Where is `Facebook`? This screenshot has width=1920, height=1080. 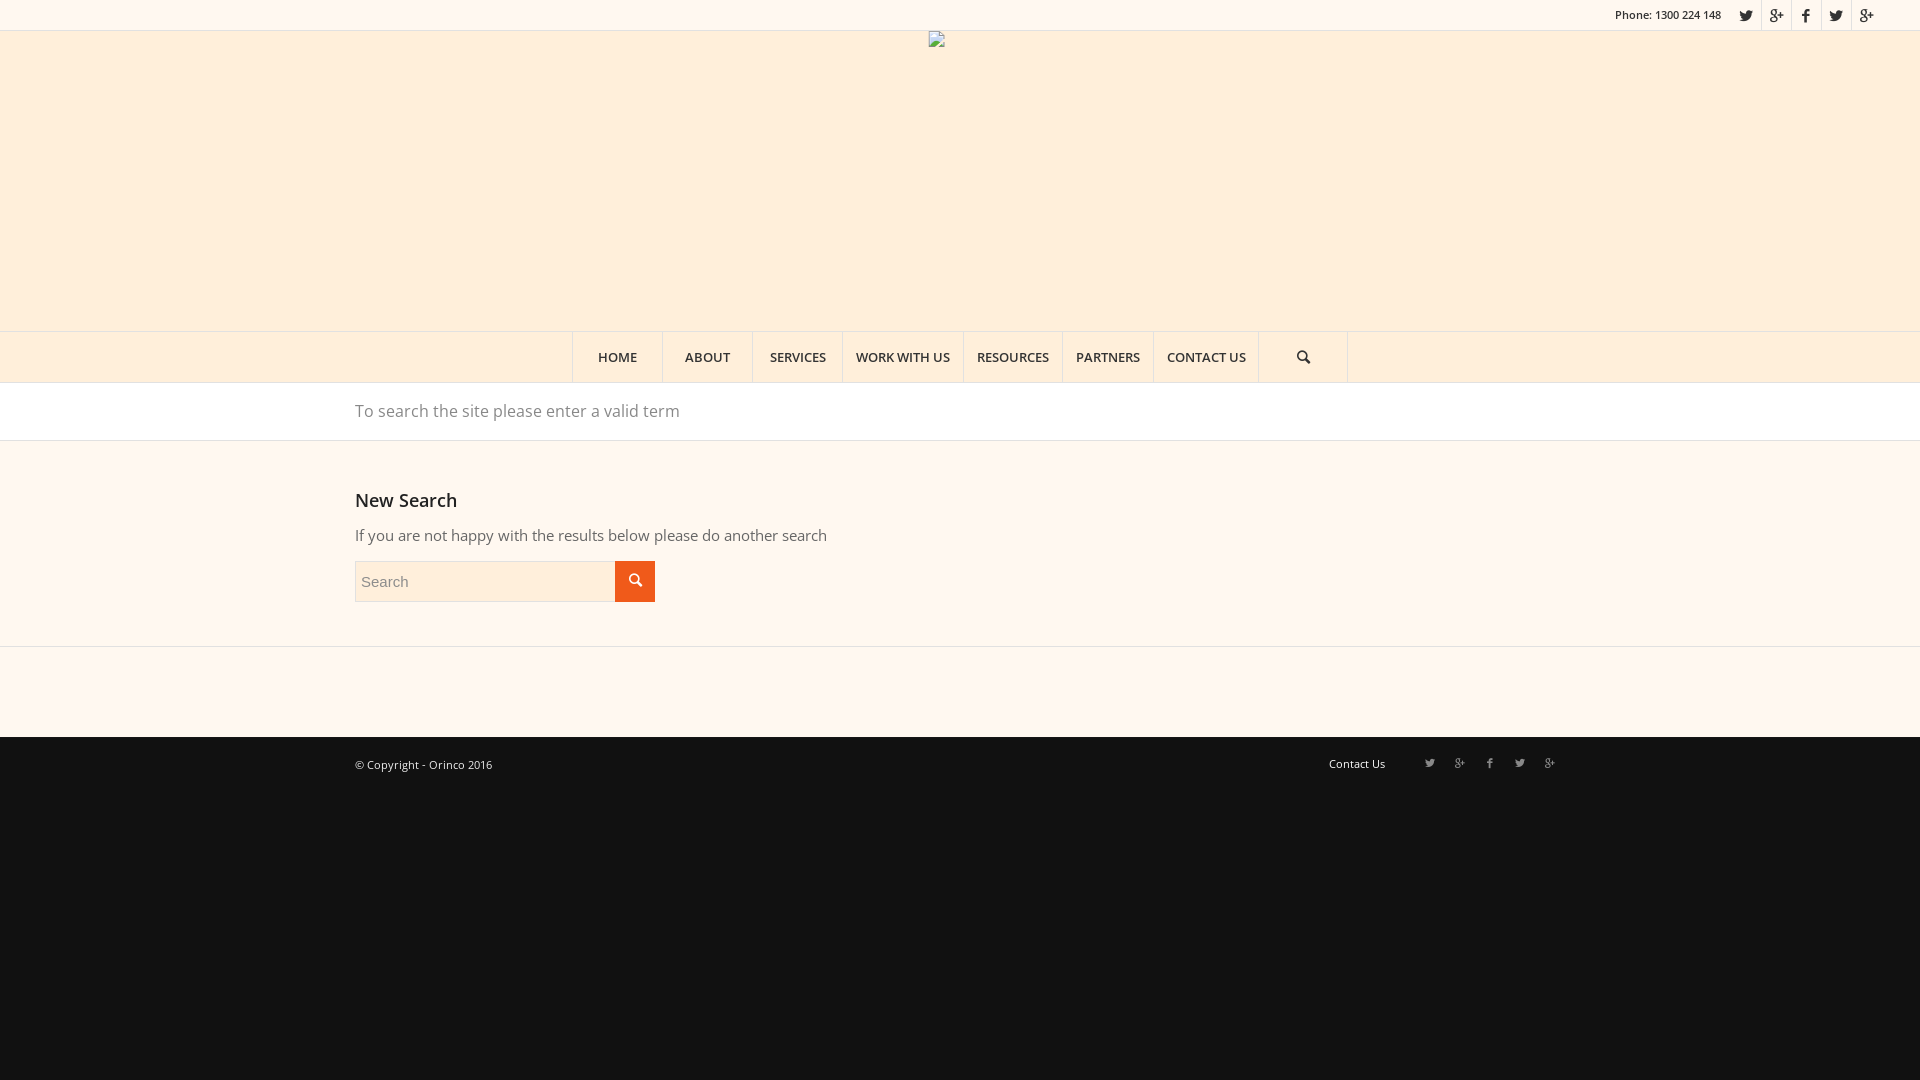 Facebook is located at coordinates (1806, 15).